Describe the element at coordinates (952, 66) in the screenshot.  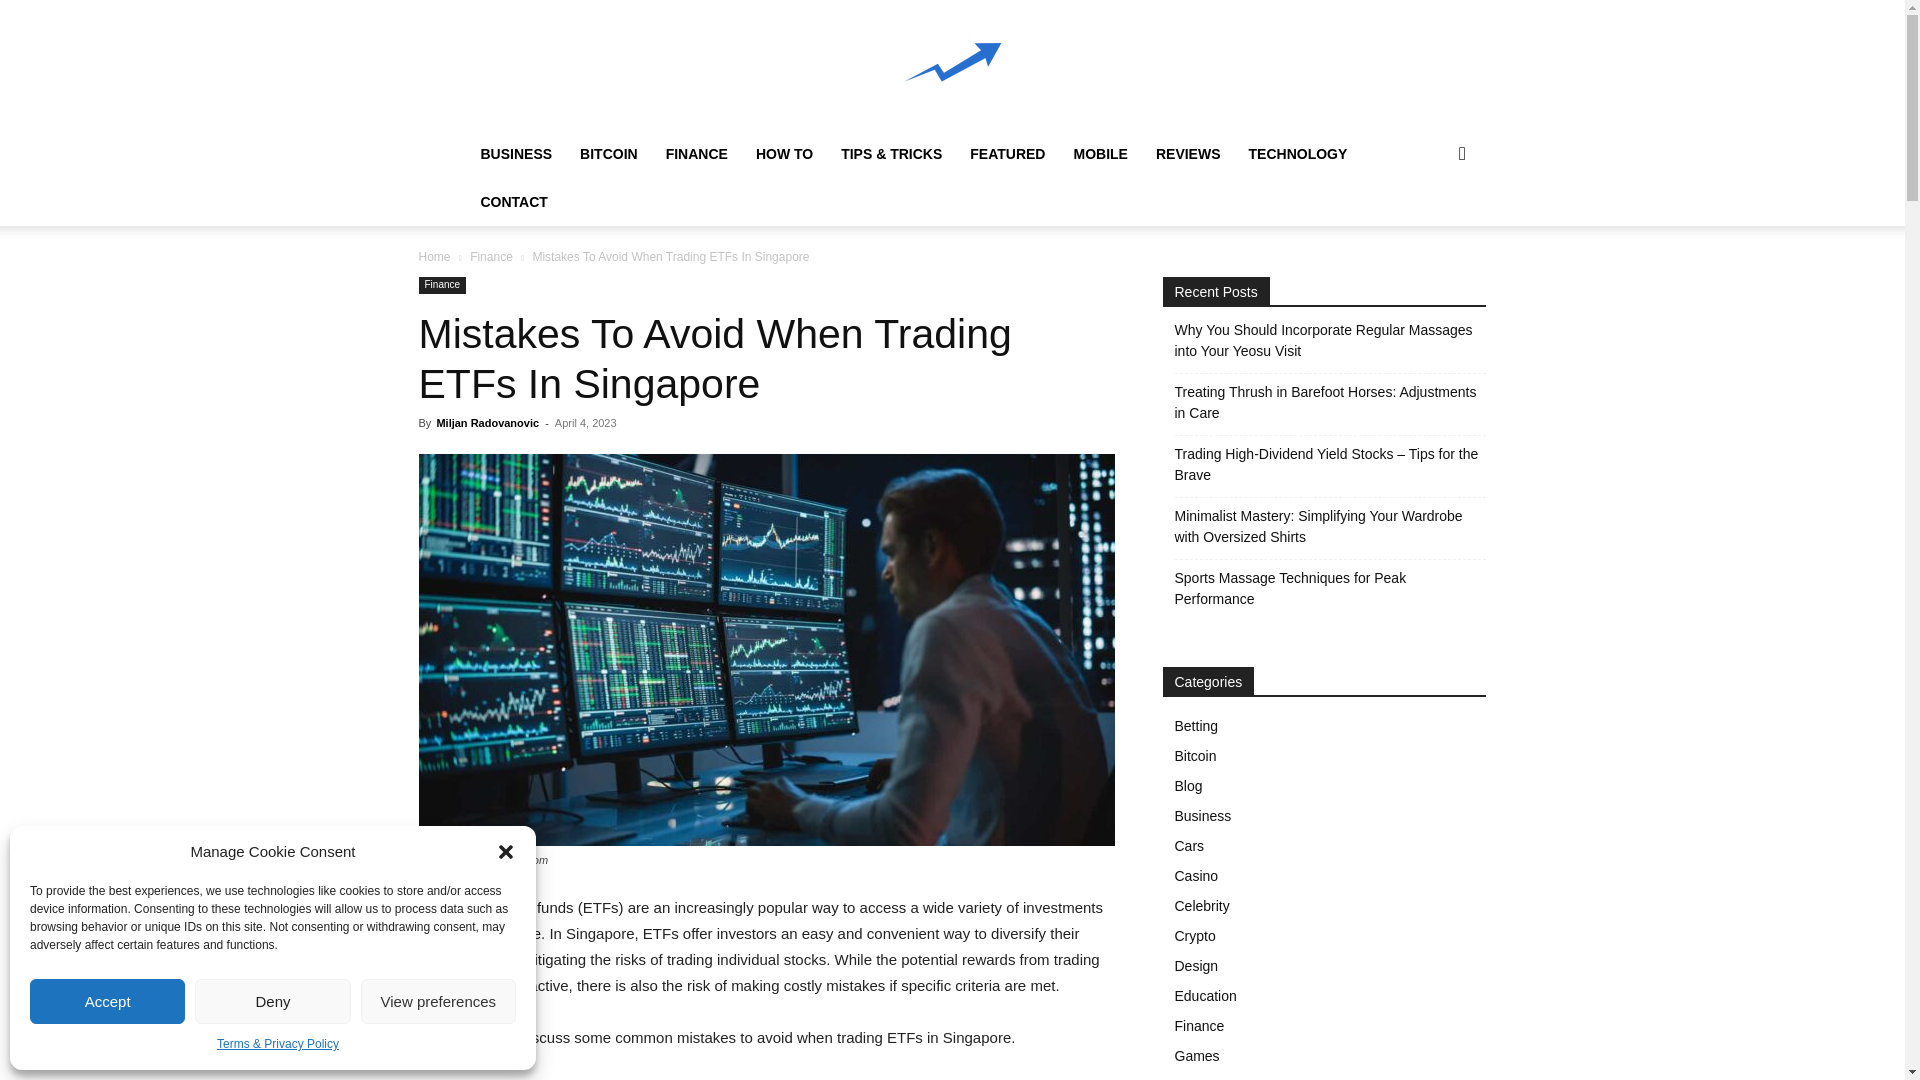
I see `tipper-coin` at that location.